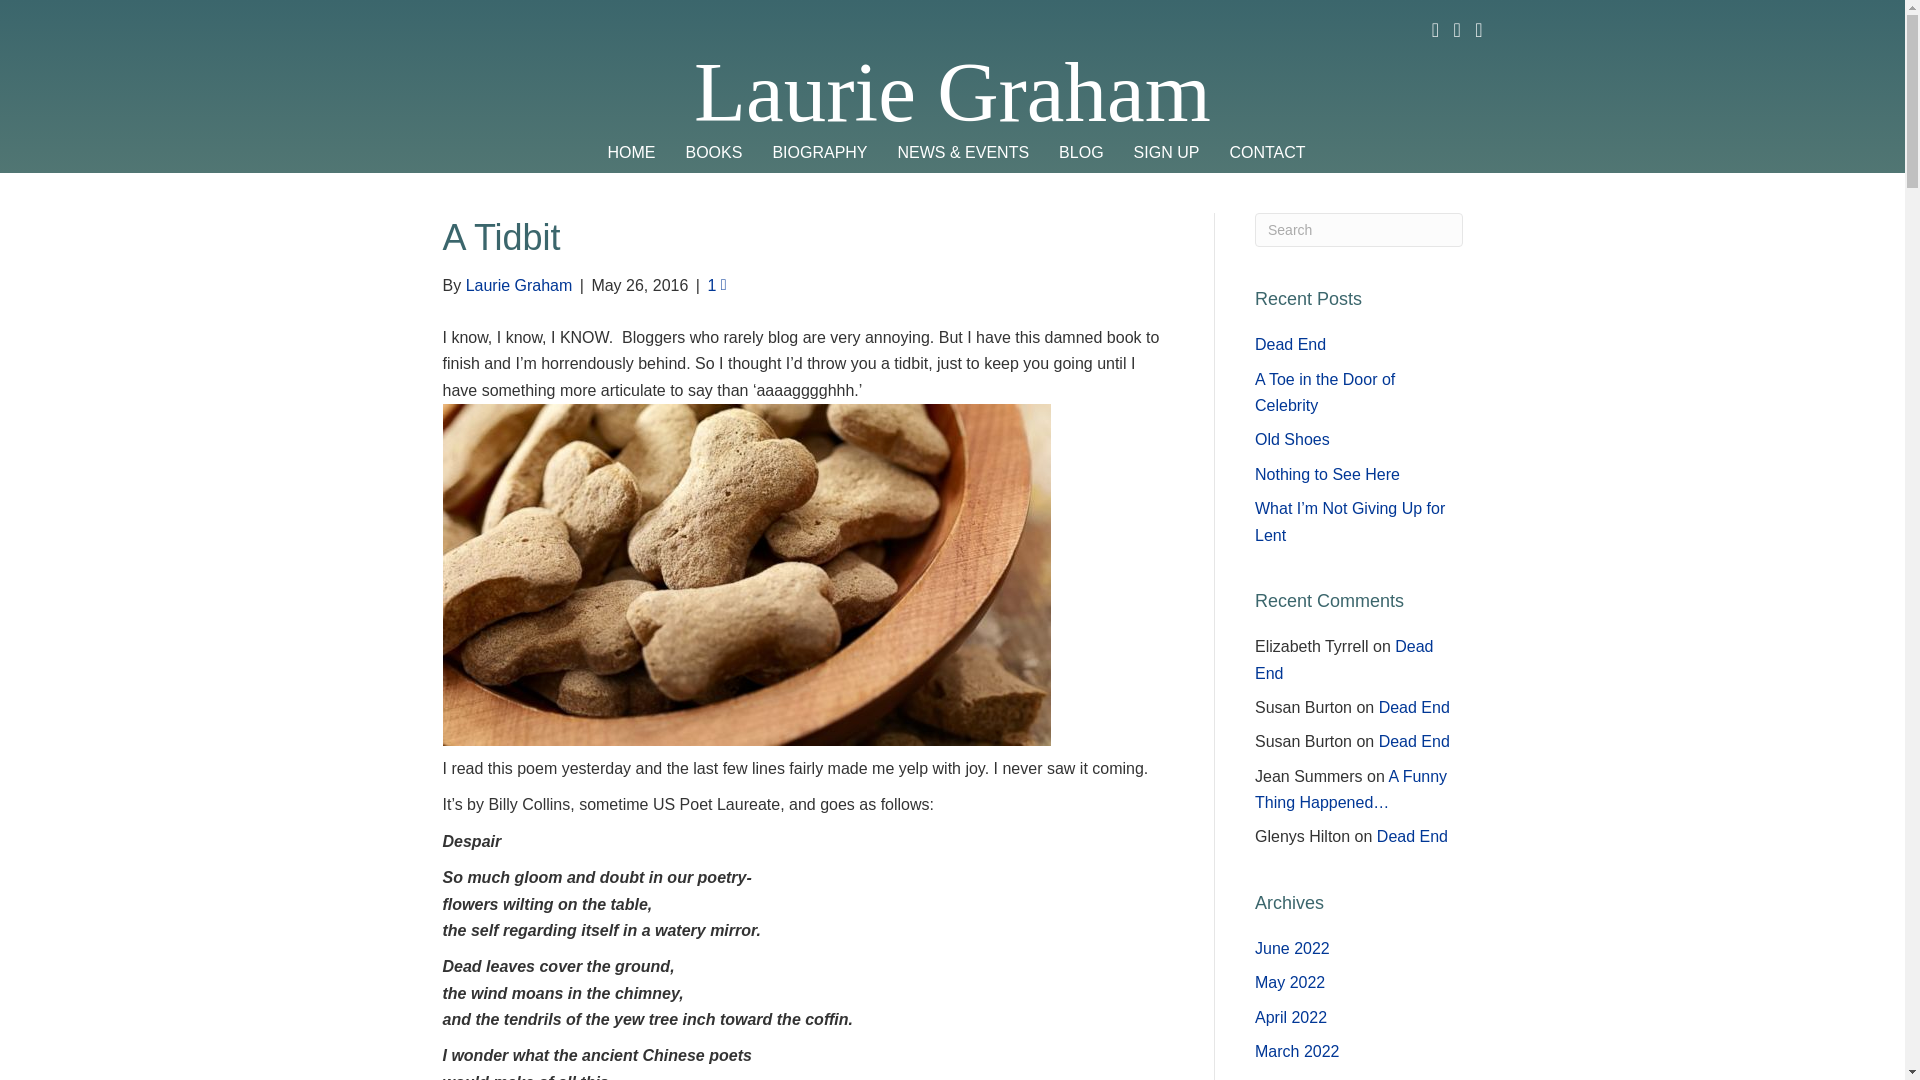  I want to click on March 2022, so click(1298, 1051).